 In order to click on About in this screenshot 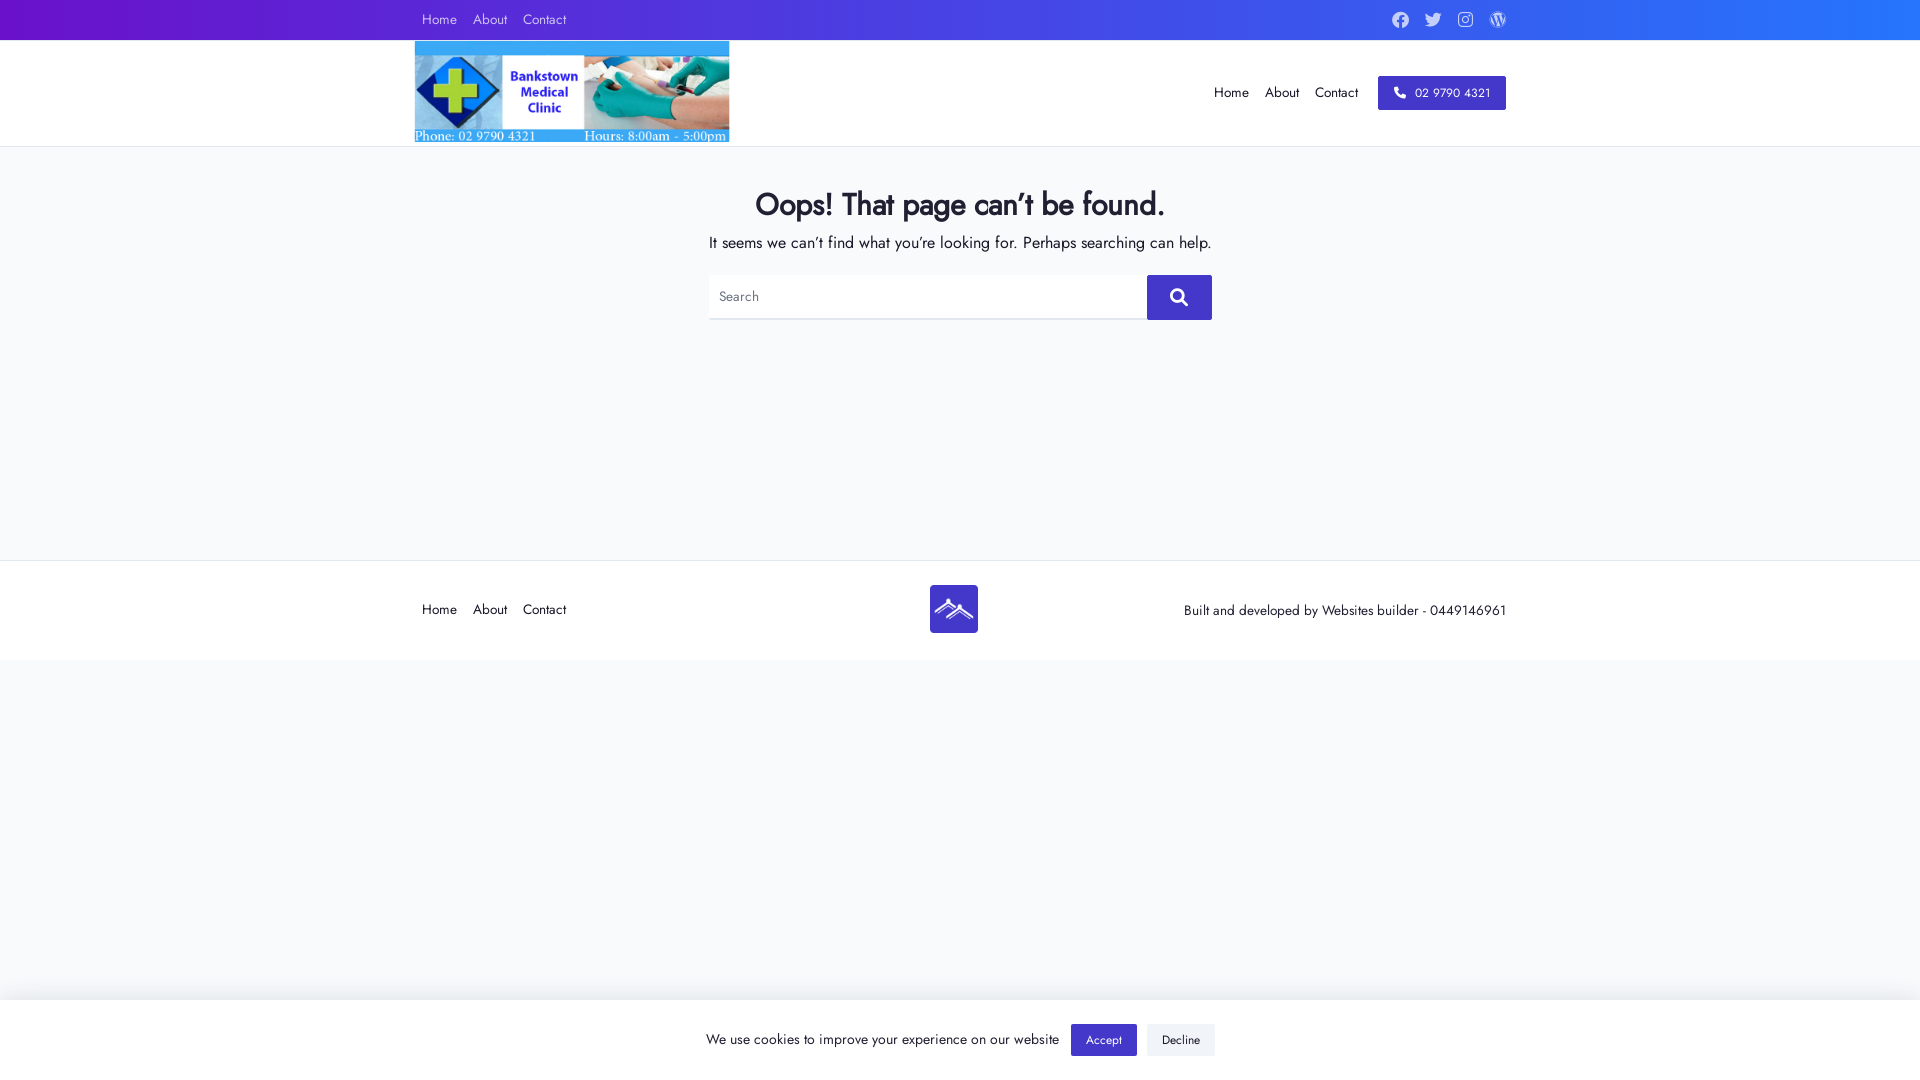, I will do `click(1282, 94)`.